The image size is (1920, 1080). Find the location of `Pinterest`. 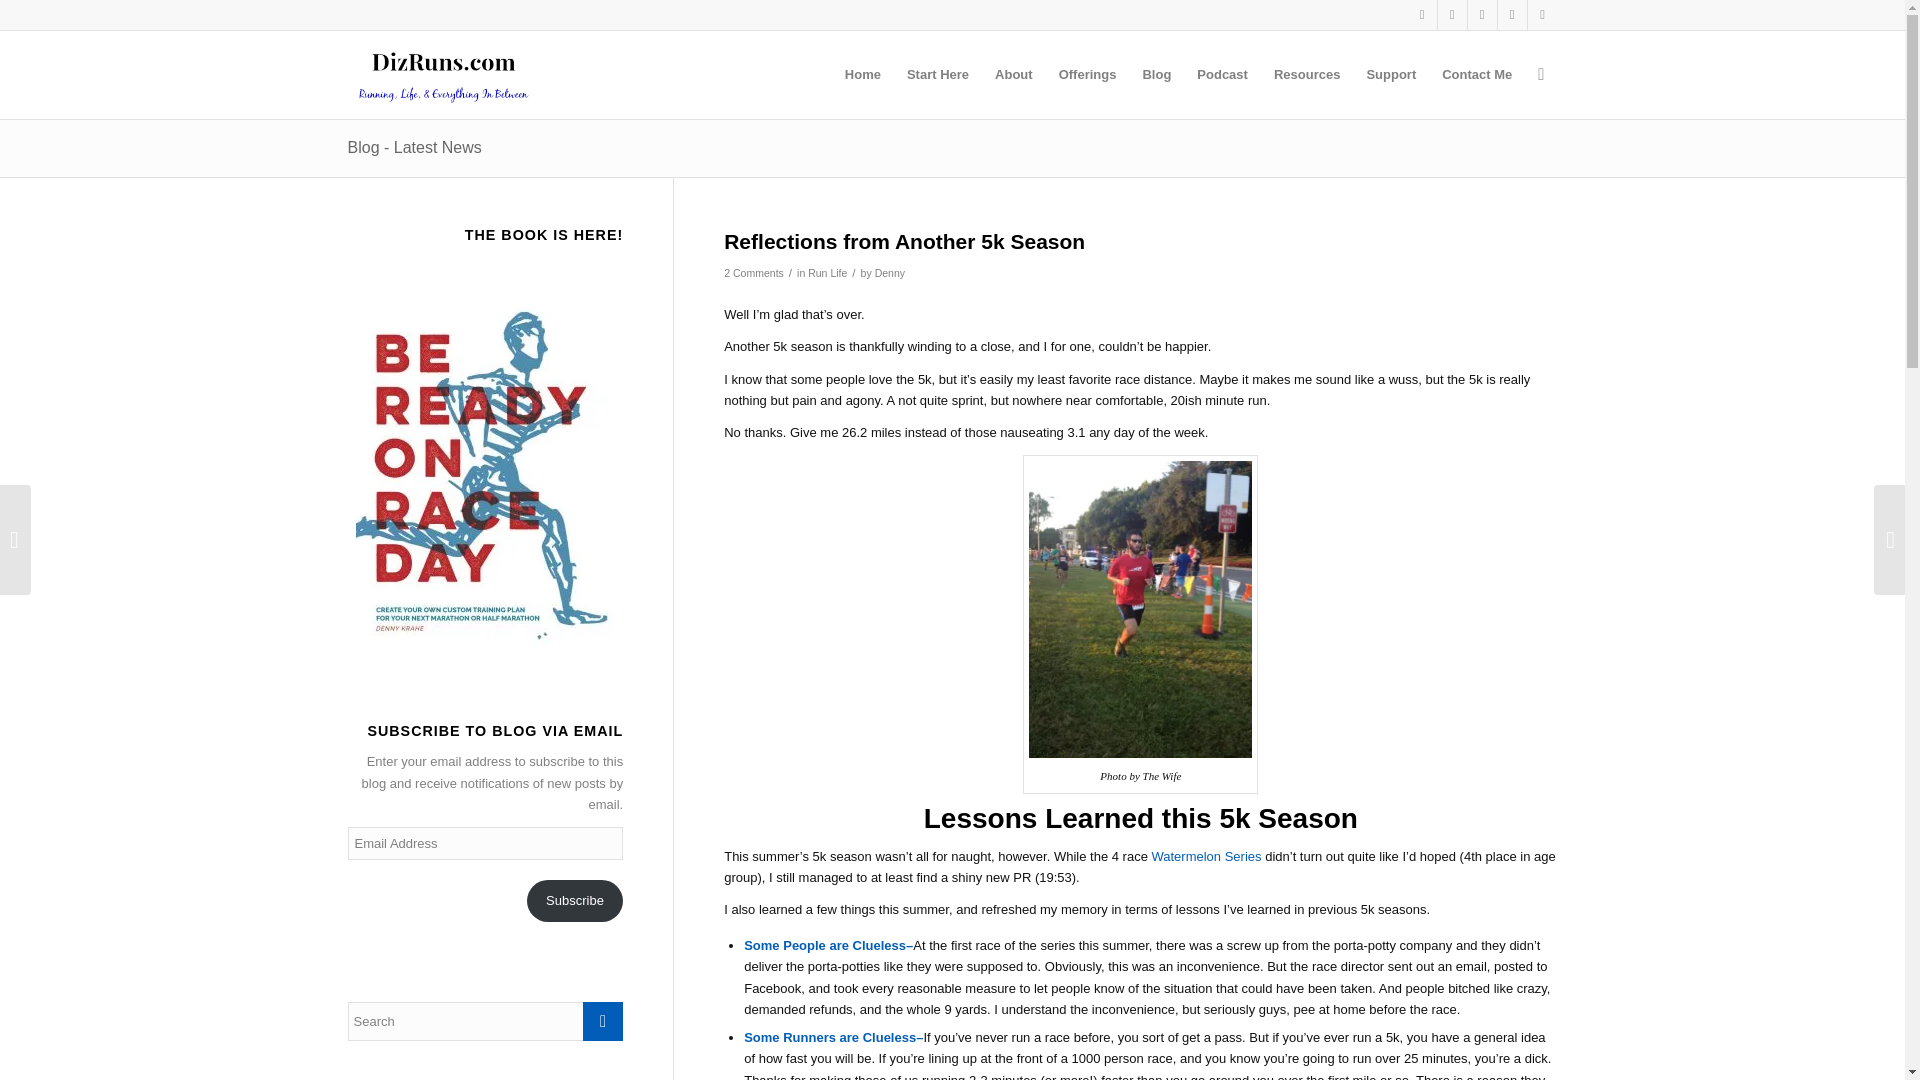

Pinterest is located at coordinates (1482, 15).